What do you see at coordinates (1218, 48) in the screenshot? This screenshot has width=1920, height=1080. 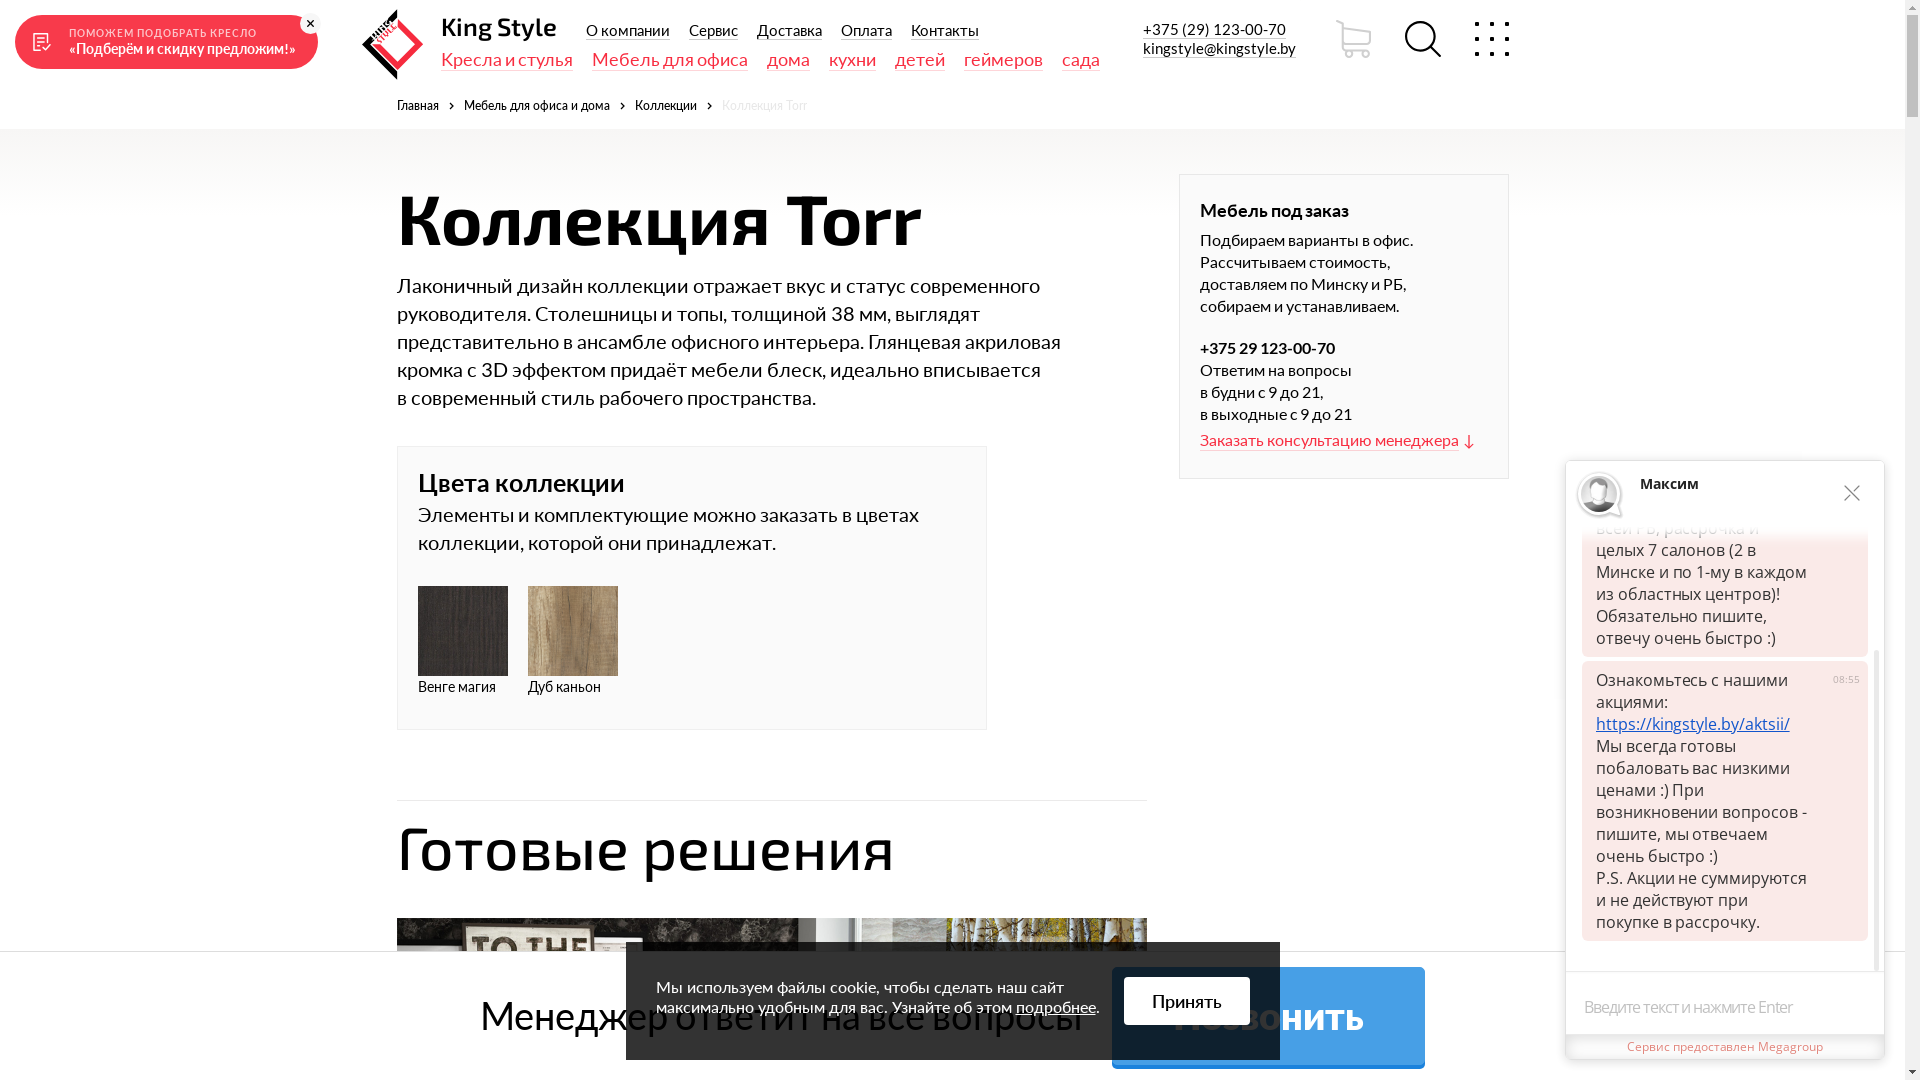 I see `kingstyle@kingstyle.by` at bounding box center [1218, 48].